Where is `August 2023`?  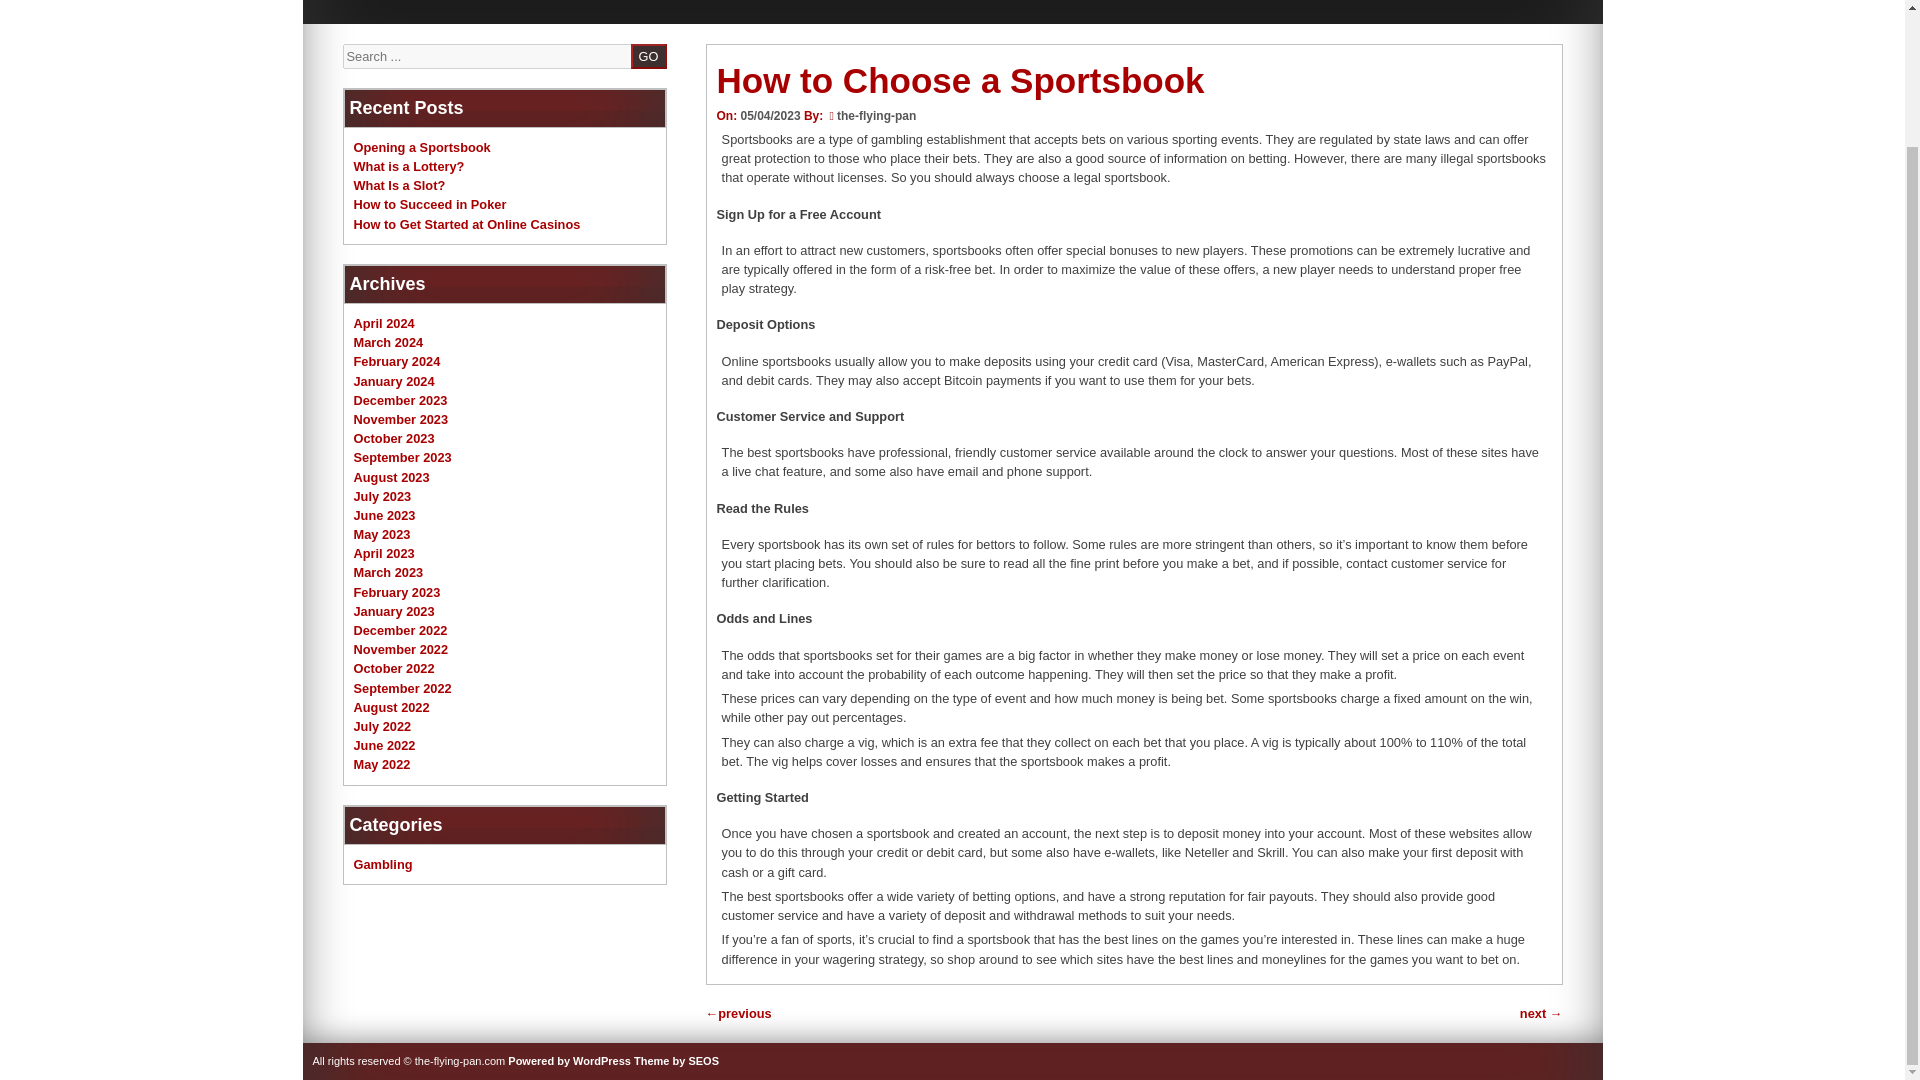
August 2023 is located at coordinates (392, 476).